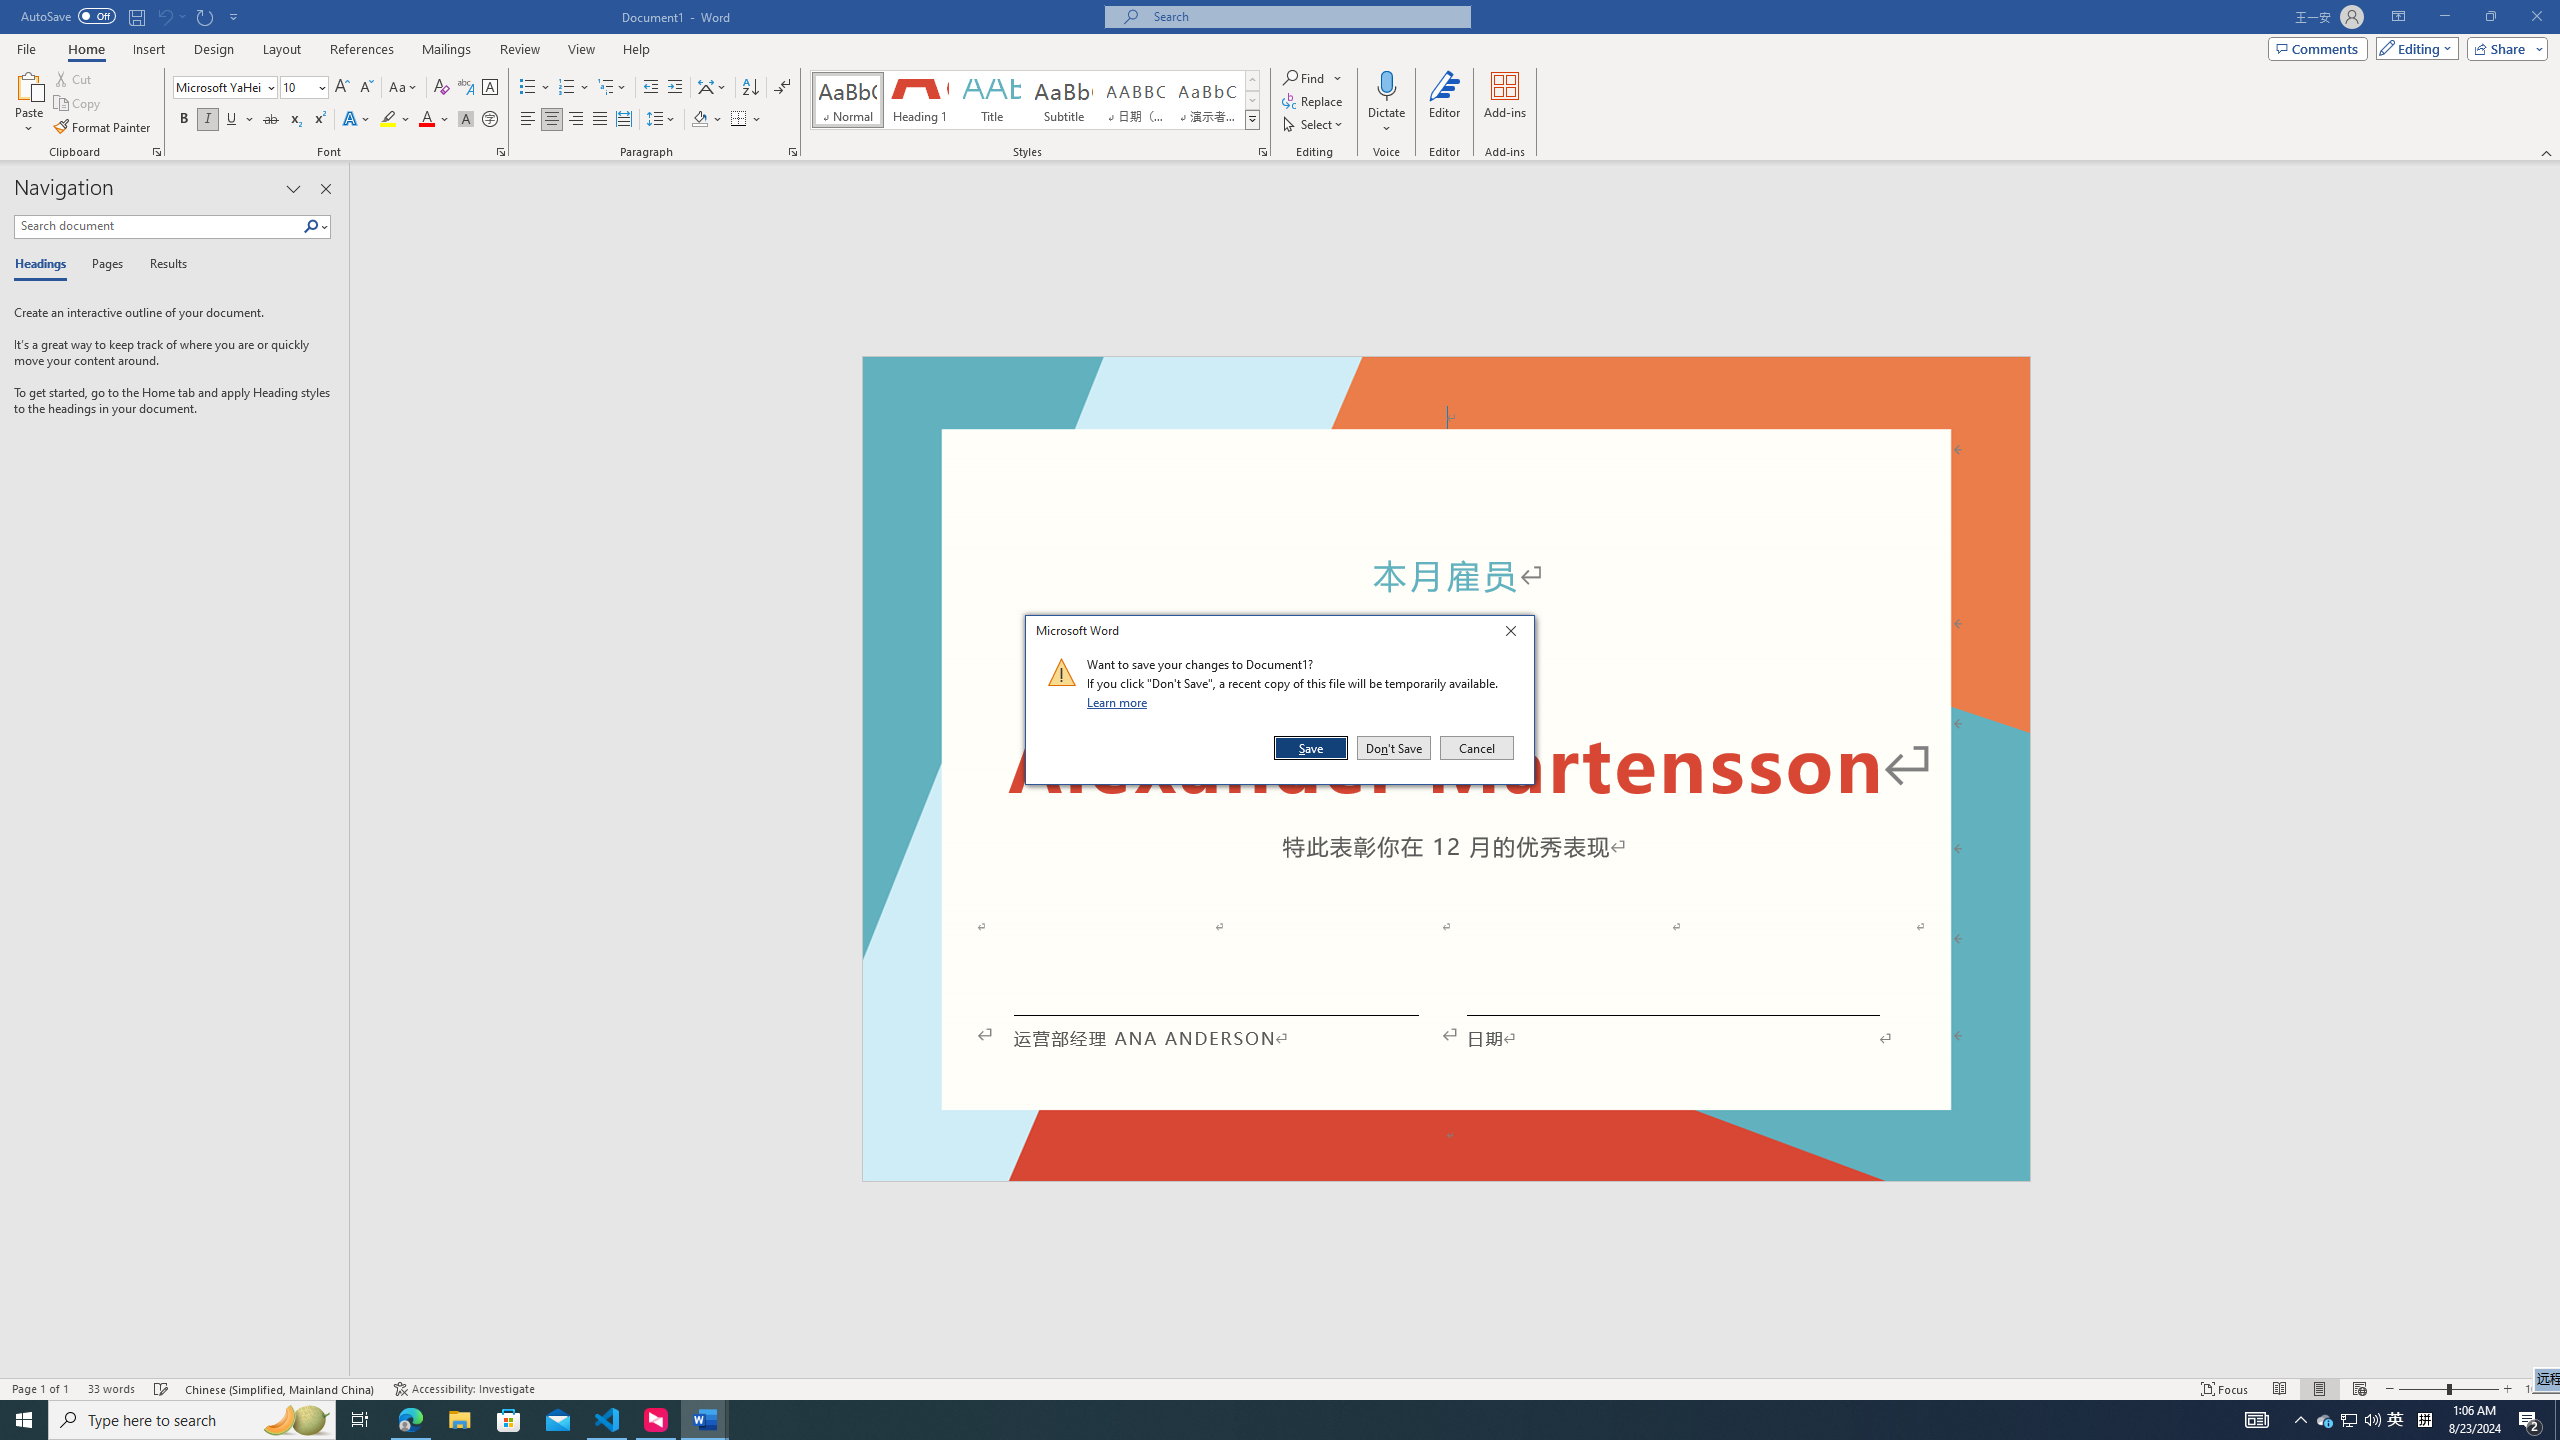  Describe the element at coordinates (1446, 1172) in the screenshot. I see `Accessibility Checker Accessibility: Investigate` at that location.